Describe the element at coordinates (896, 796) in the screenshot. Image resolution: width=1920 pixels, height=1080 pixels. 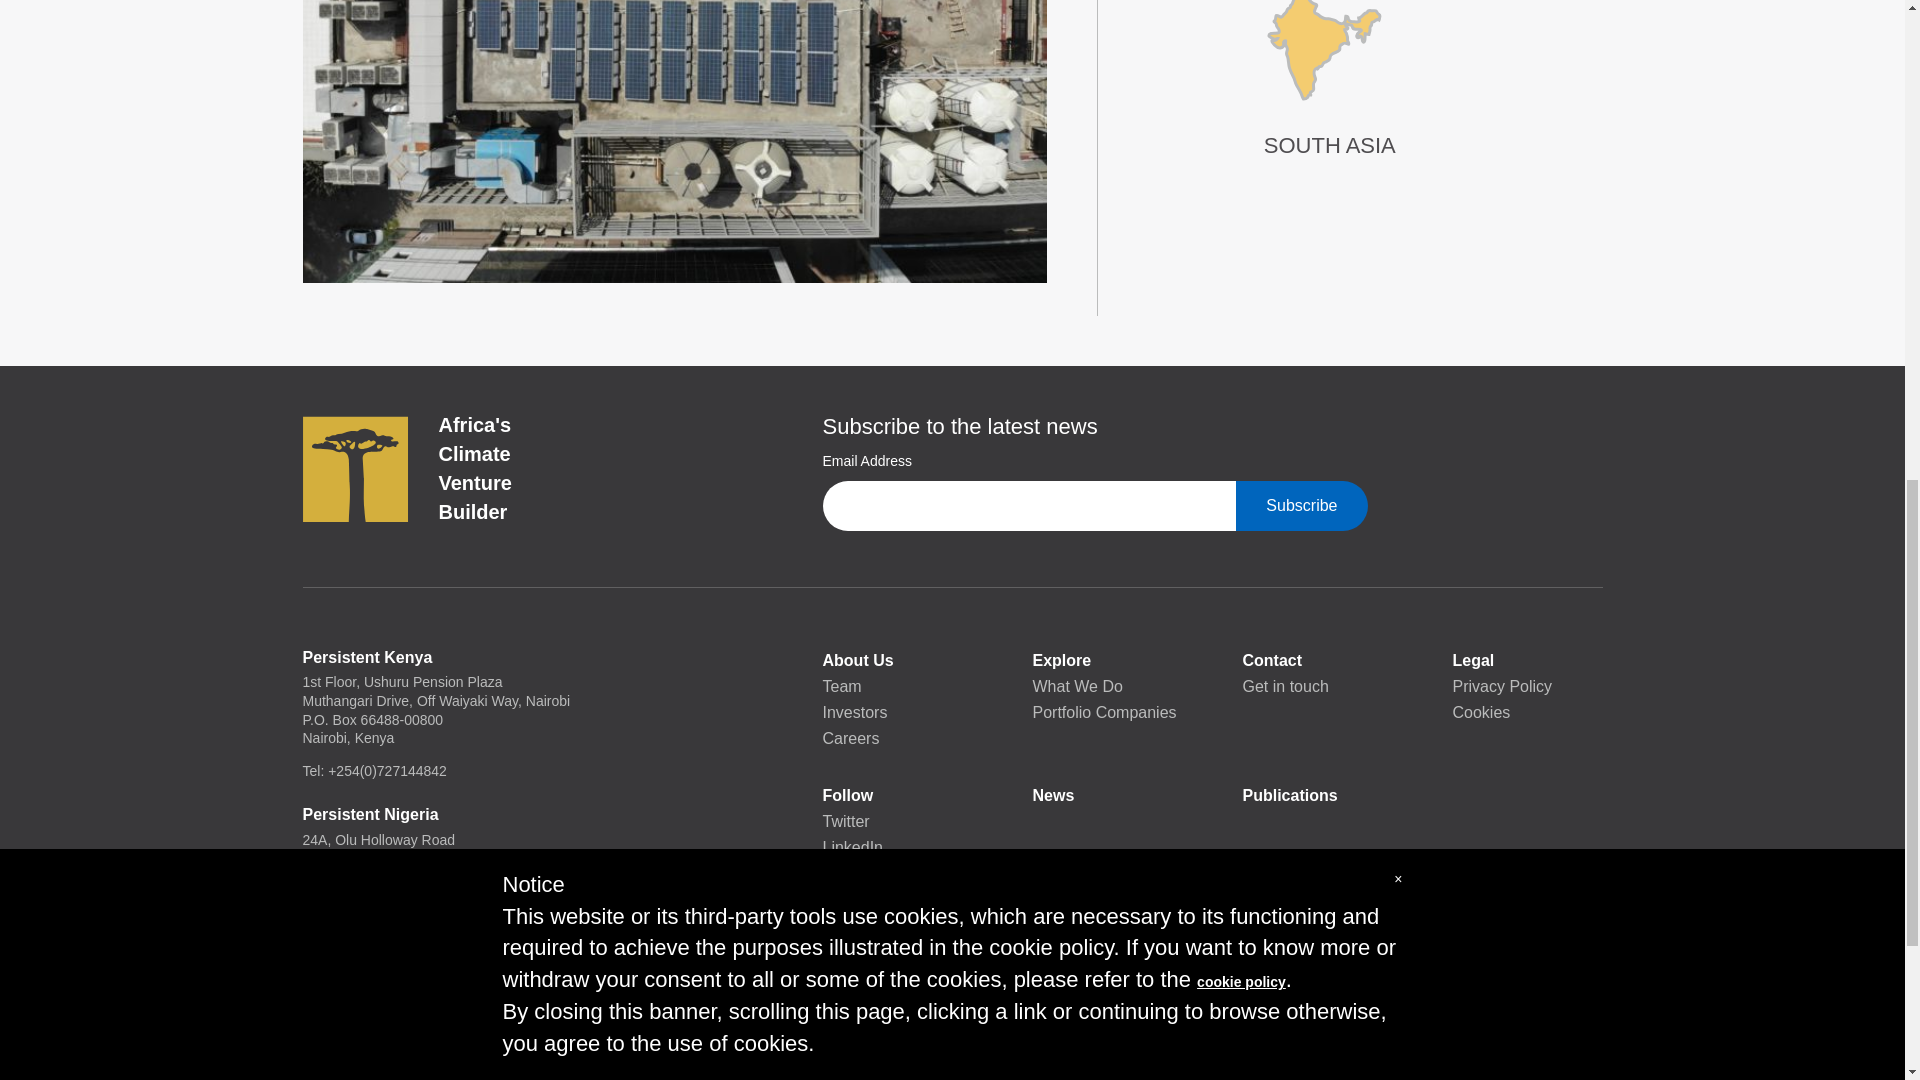
I see `Follow` at that location.